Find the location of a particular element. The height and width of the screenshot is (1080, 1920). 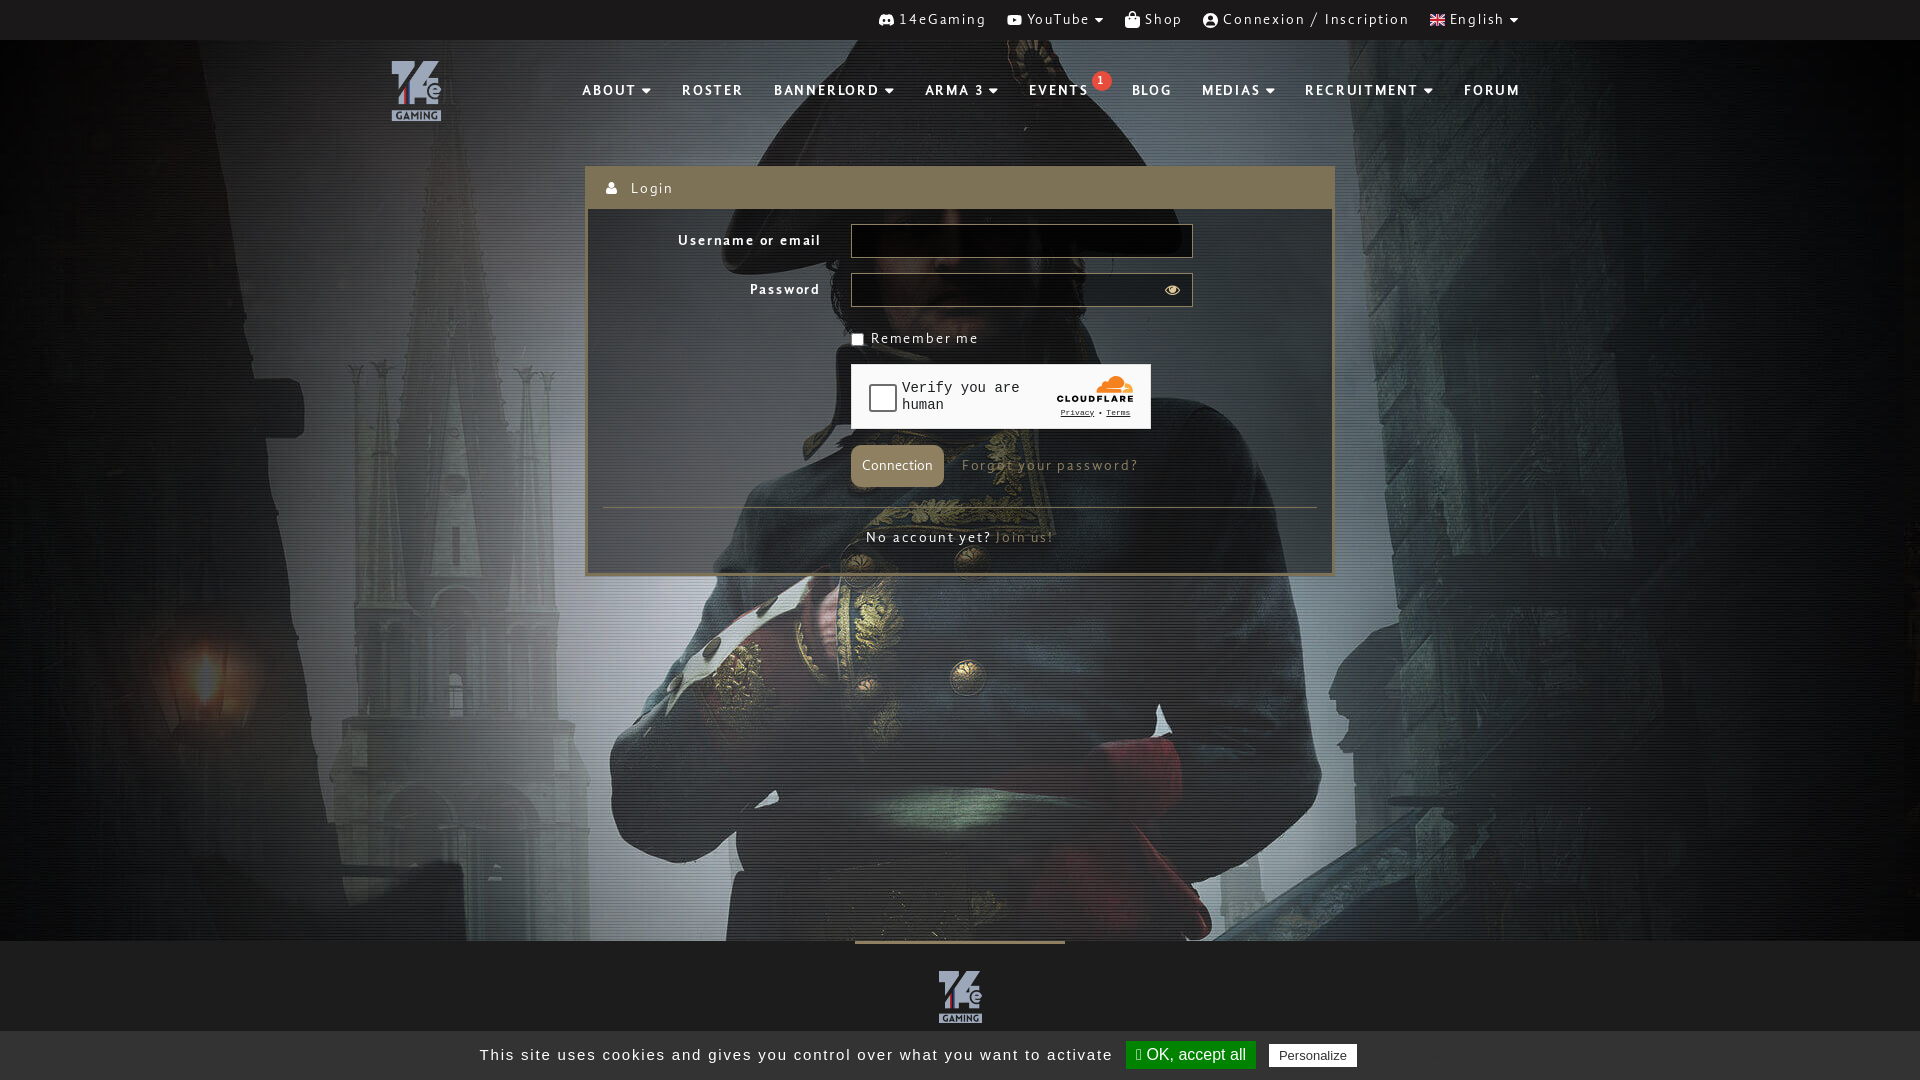

English is located at coordinates (1475, 20).